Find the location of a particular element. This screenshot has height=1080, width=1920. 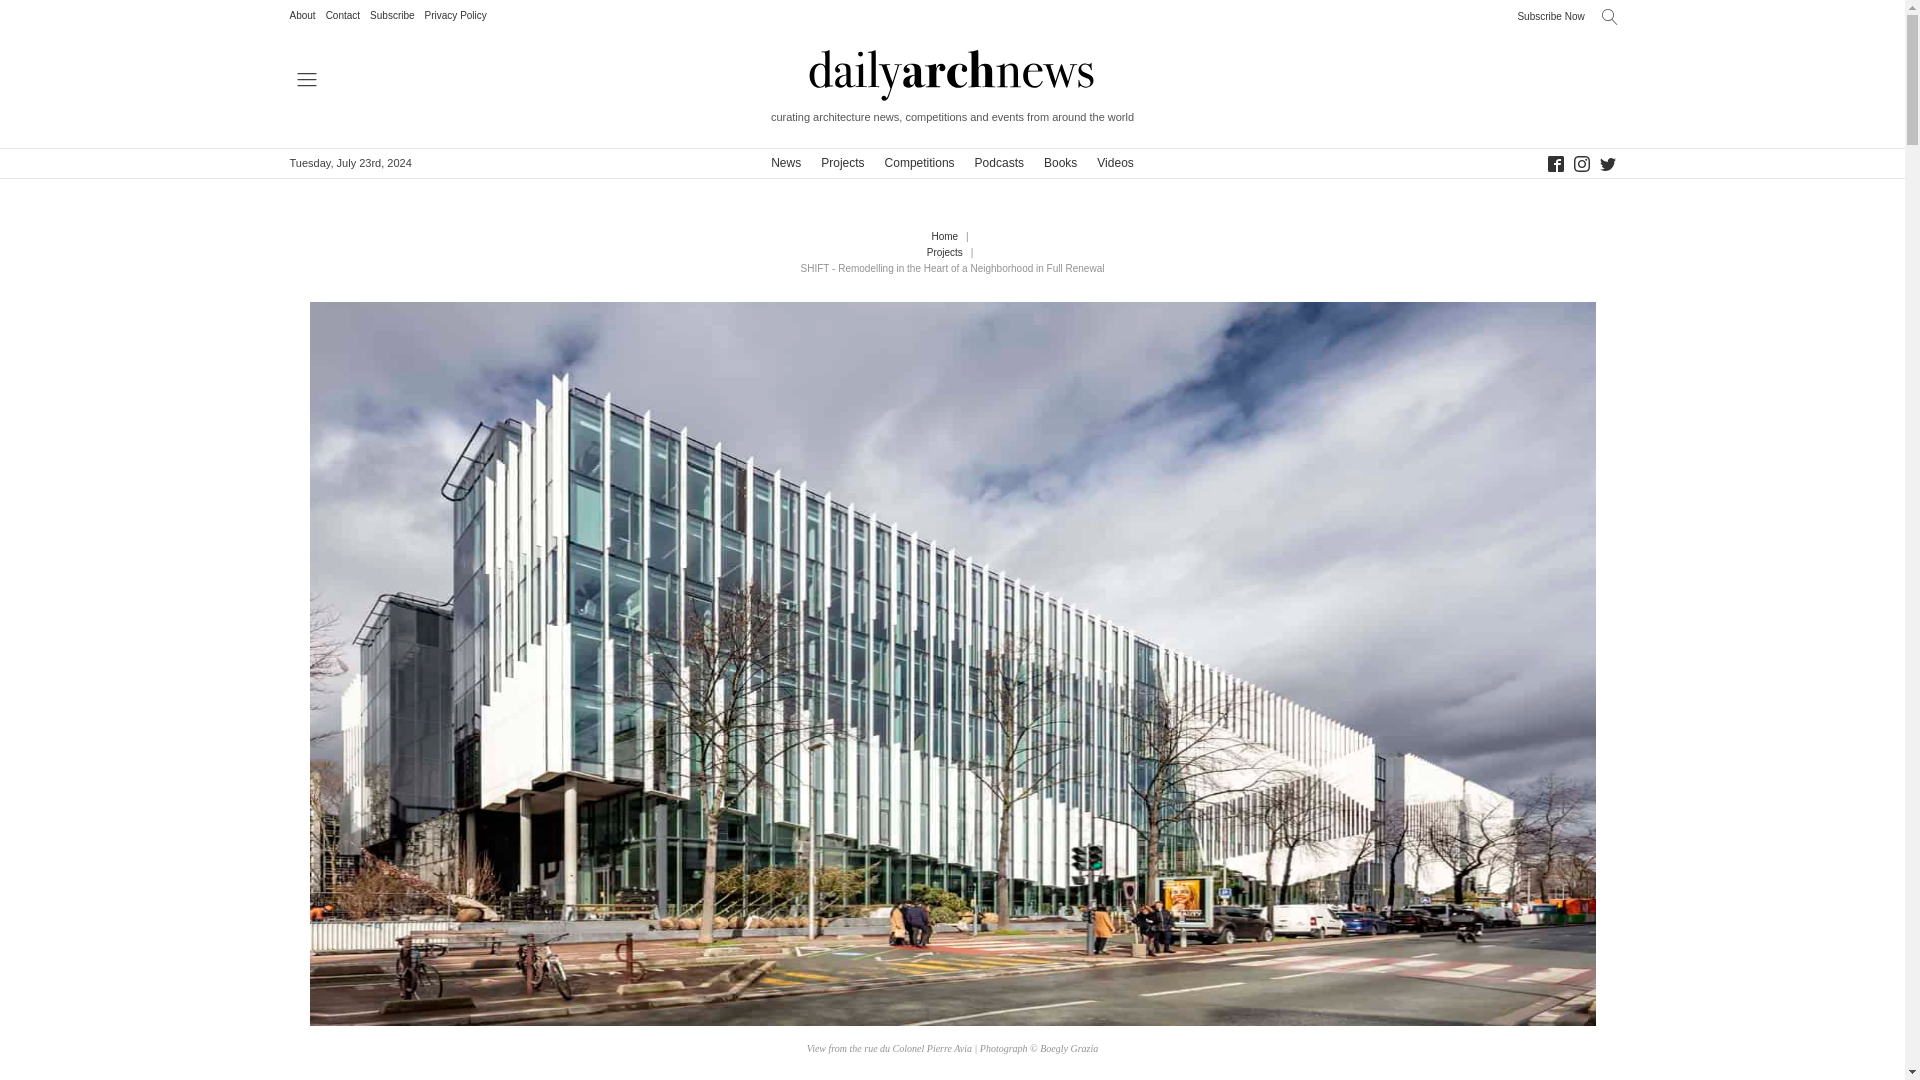

Books is located at coordinates (1060, 164).